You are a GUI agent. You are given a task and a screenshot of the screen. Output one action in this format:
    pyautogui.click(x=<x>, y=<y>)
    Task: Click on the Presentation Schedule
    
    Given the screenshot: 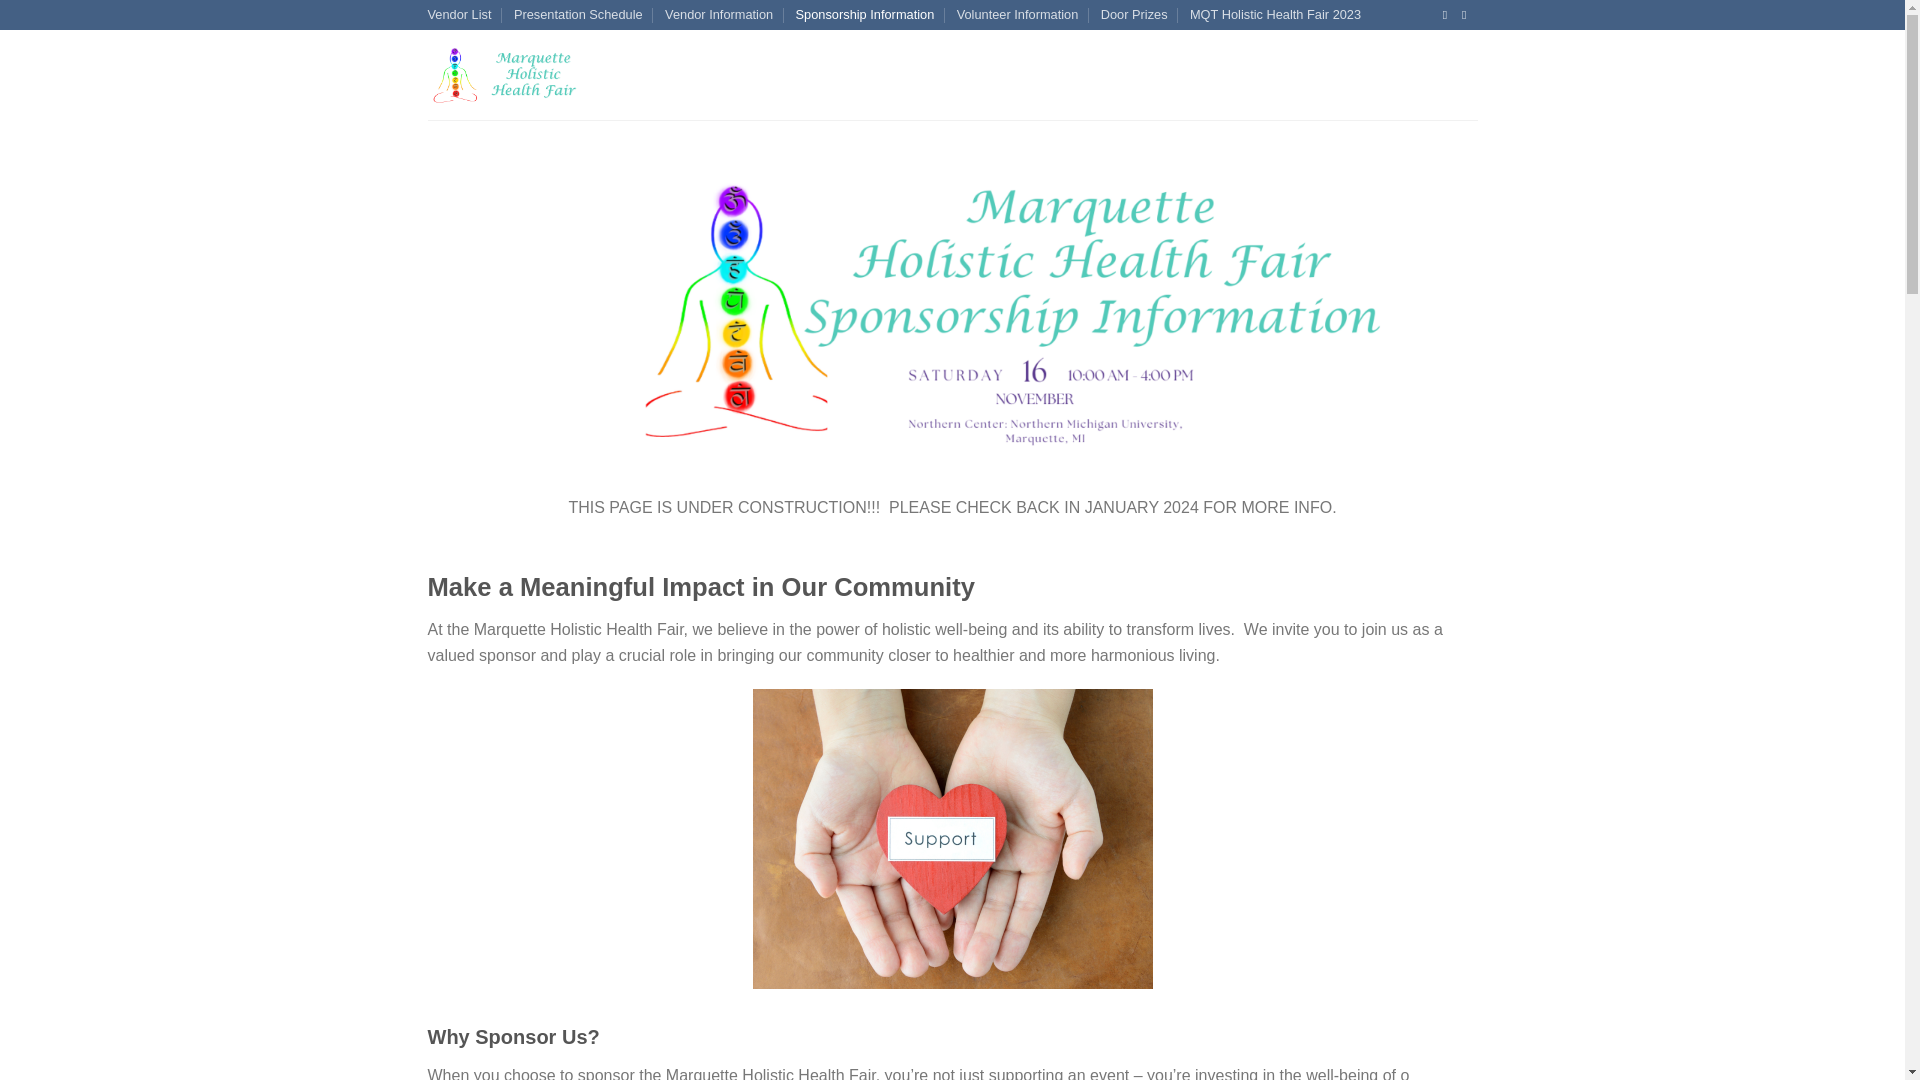 What is the action you would take?
    pyautogui.click(x=578, y=15)
    